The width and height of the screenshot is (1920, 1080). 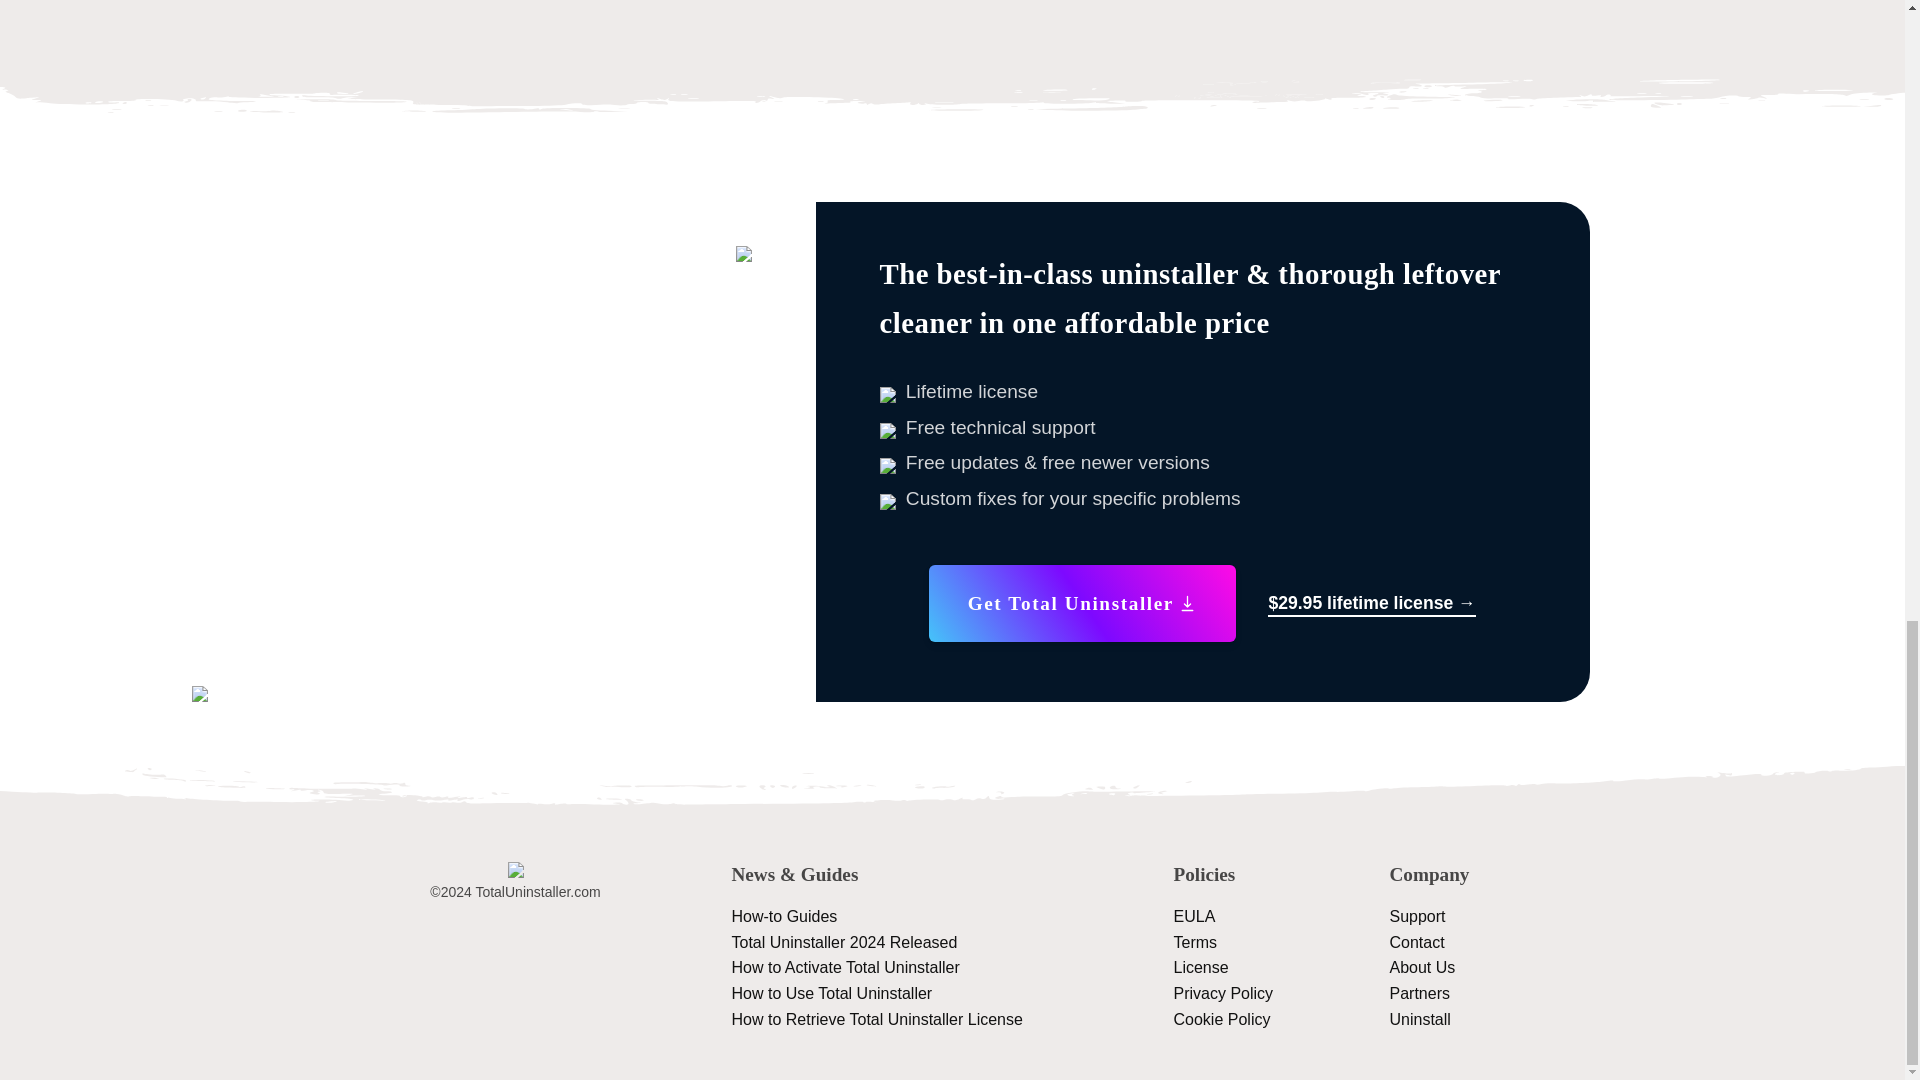 I want to click on Cookie Policy, so click(x=1222, y=1019).